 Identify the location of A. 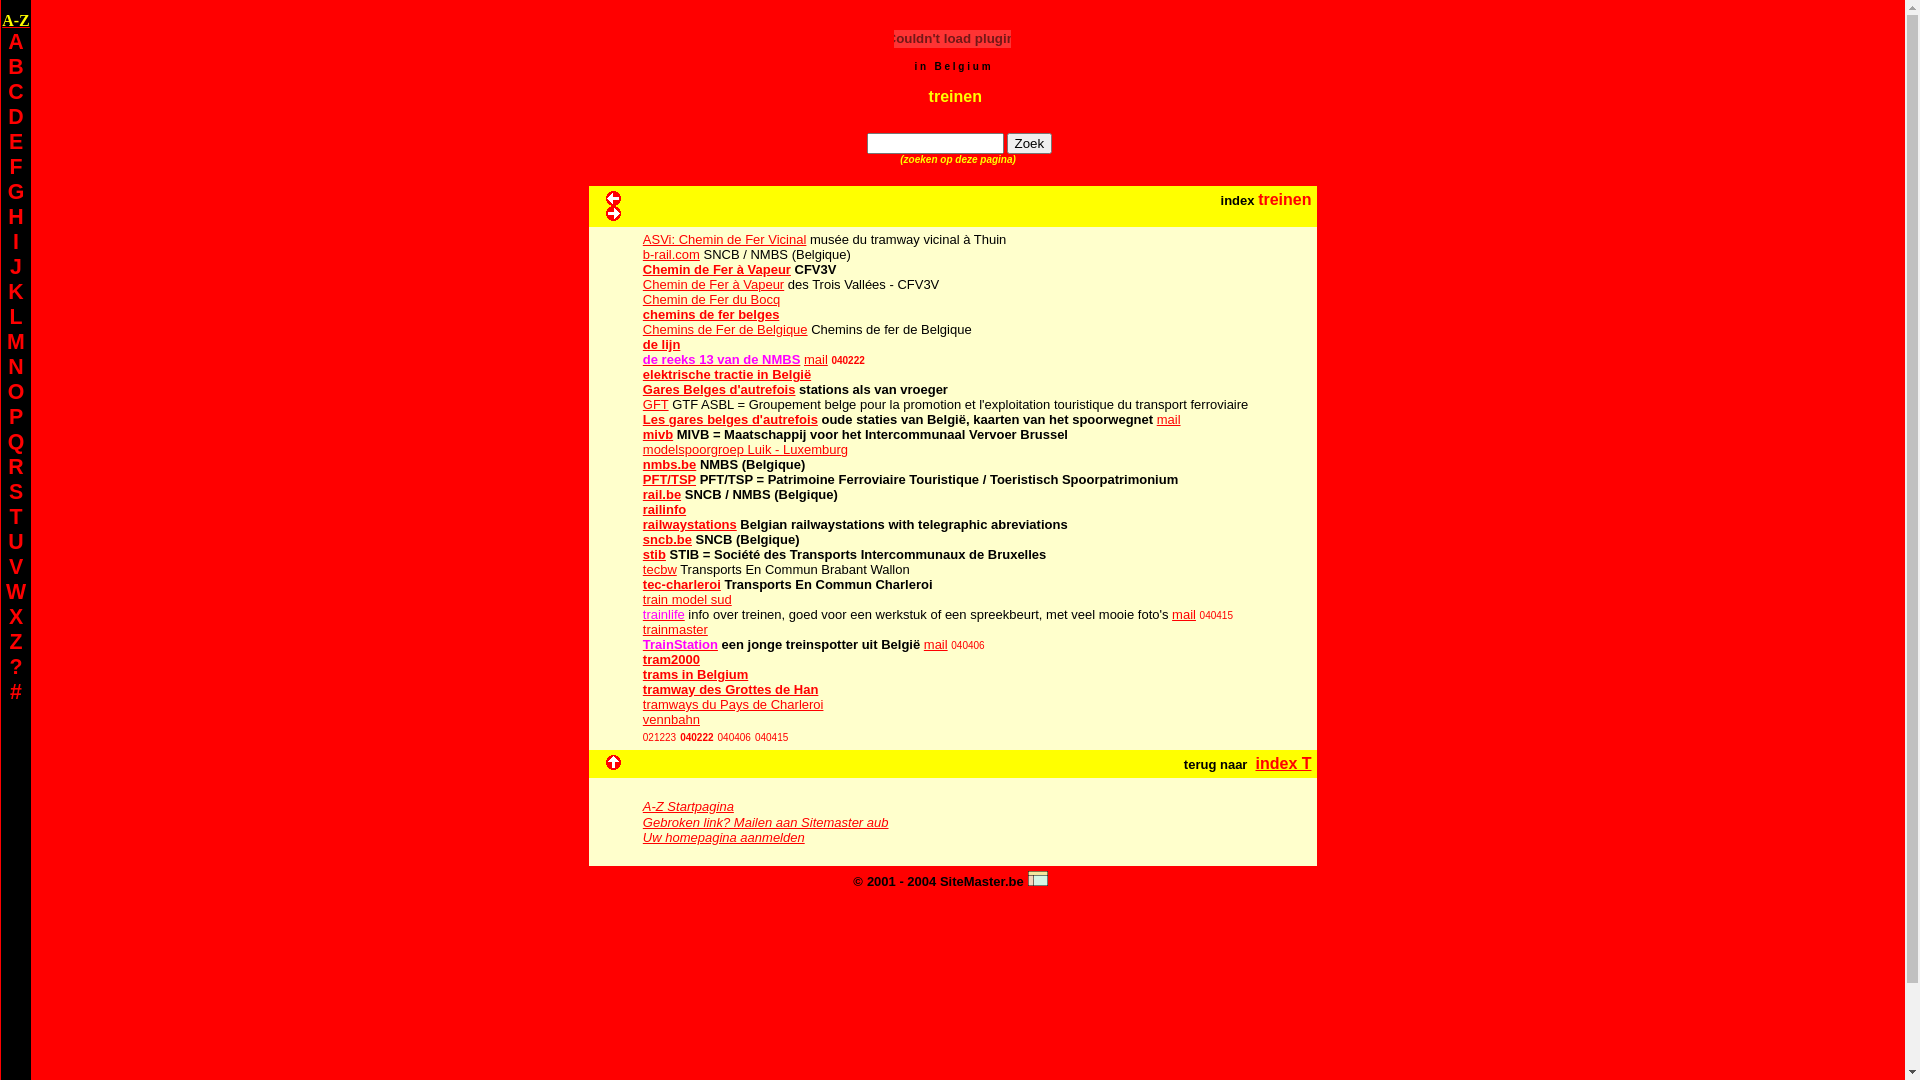
(16, 42).